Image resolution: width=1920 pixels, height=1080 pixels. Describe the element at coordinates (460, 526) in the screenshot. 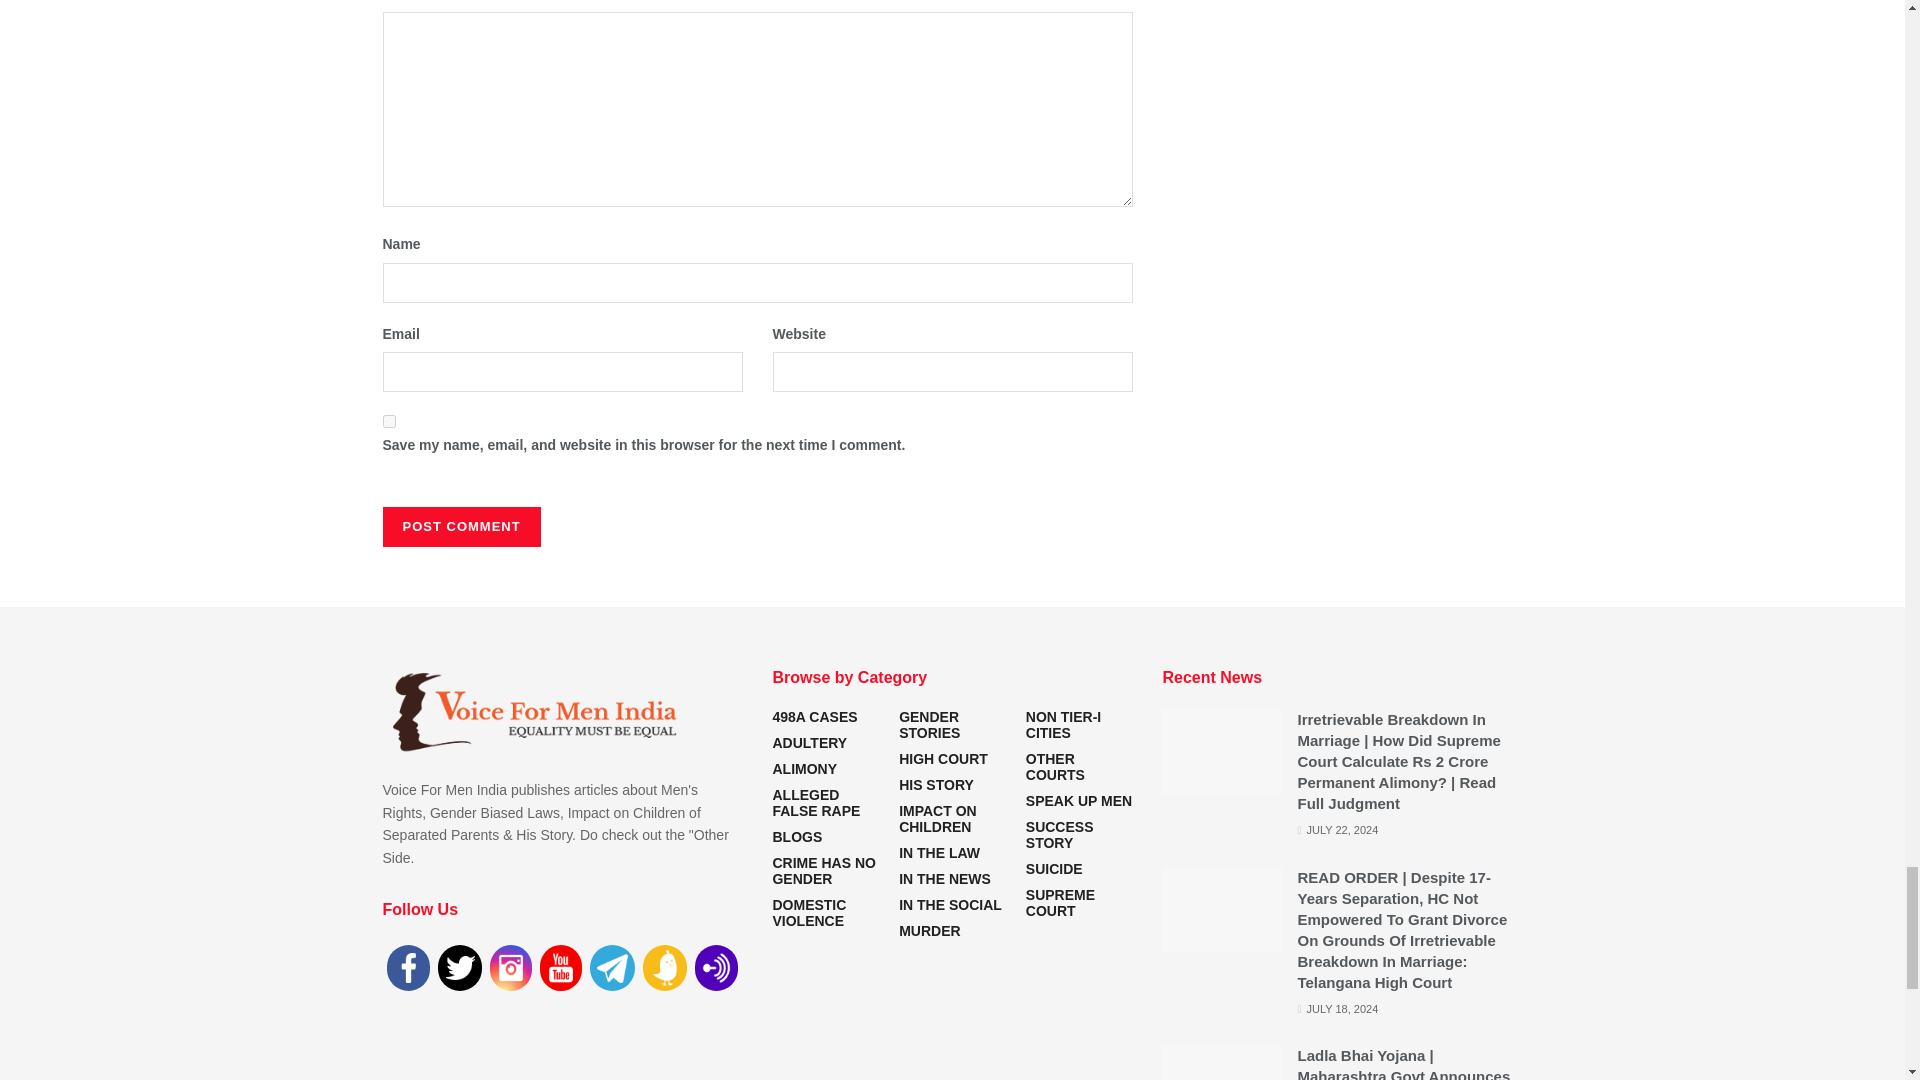

I see `Post Comment` at that location.